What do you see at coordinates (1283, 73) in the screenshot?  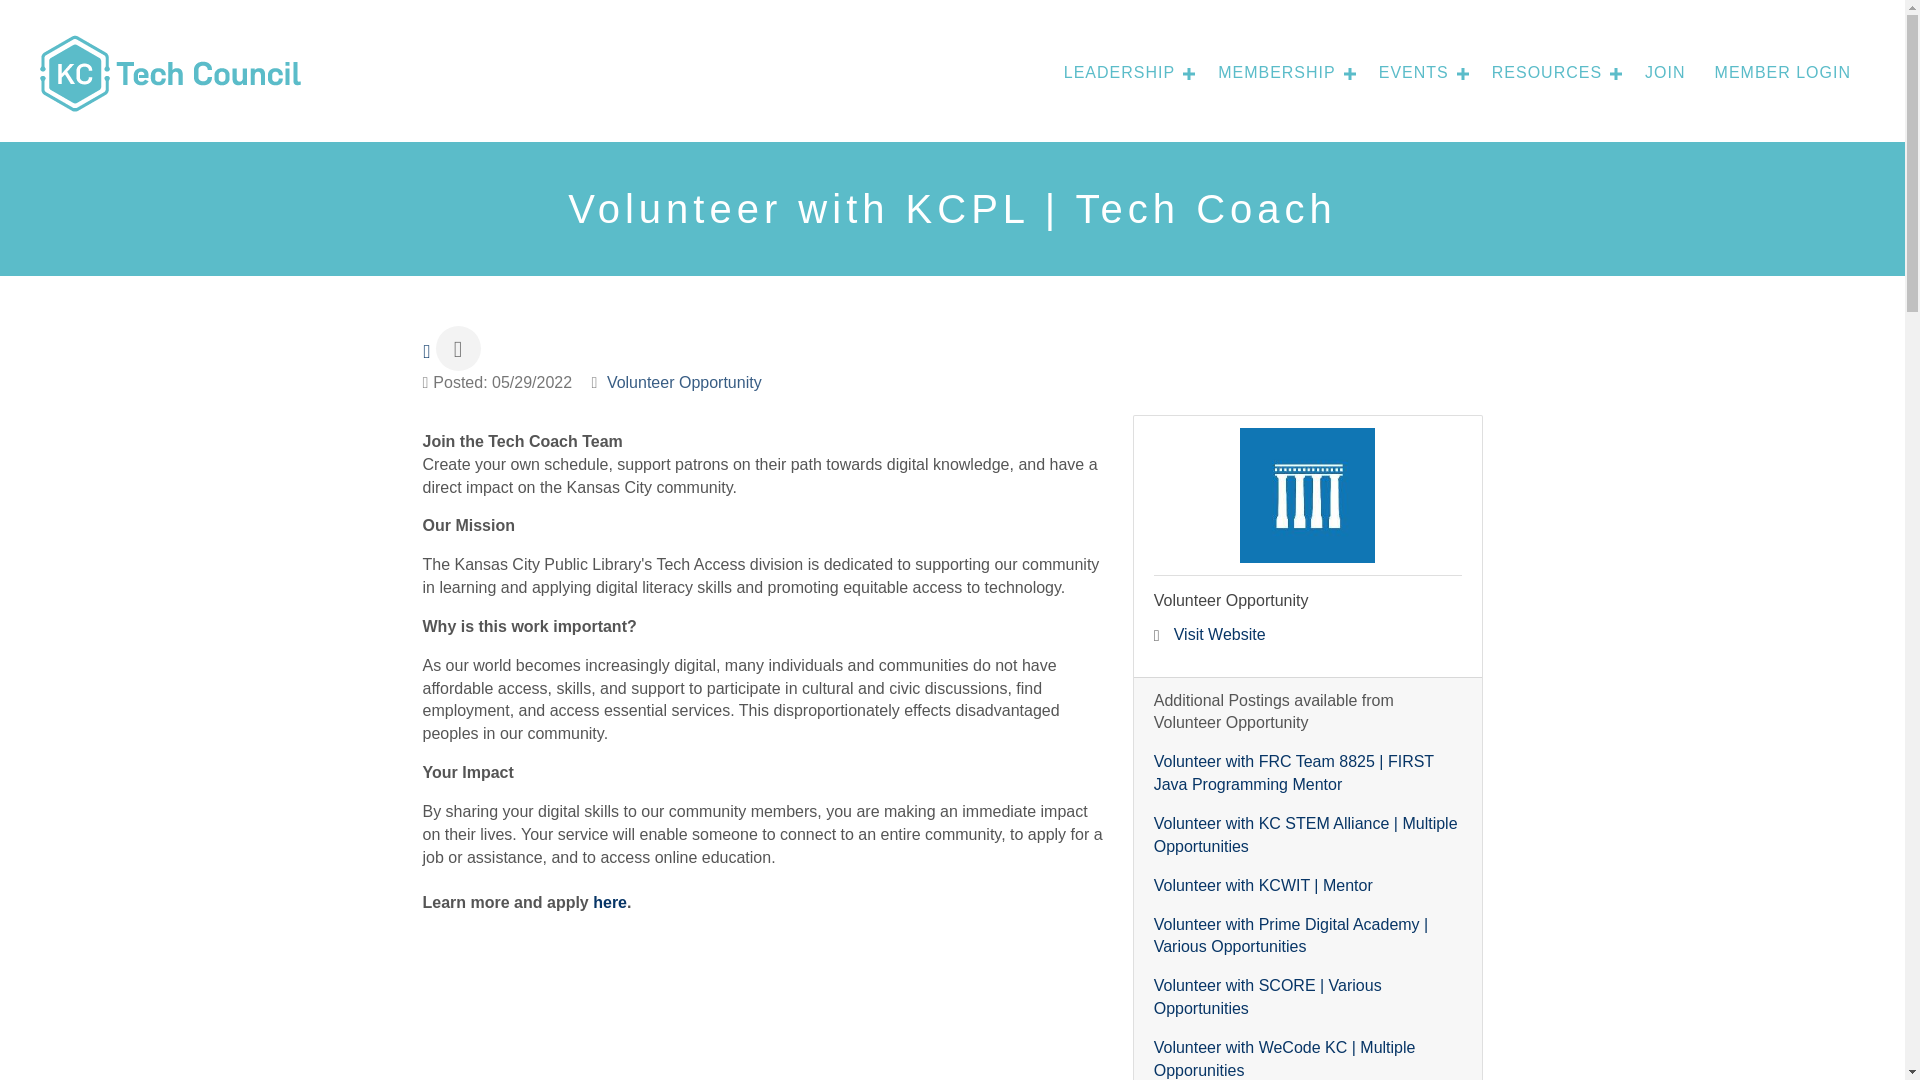 I see `MEMBERSHIP` at bounding box center [1283, 73].